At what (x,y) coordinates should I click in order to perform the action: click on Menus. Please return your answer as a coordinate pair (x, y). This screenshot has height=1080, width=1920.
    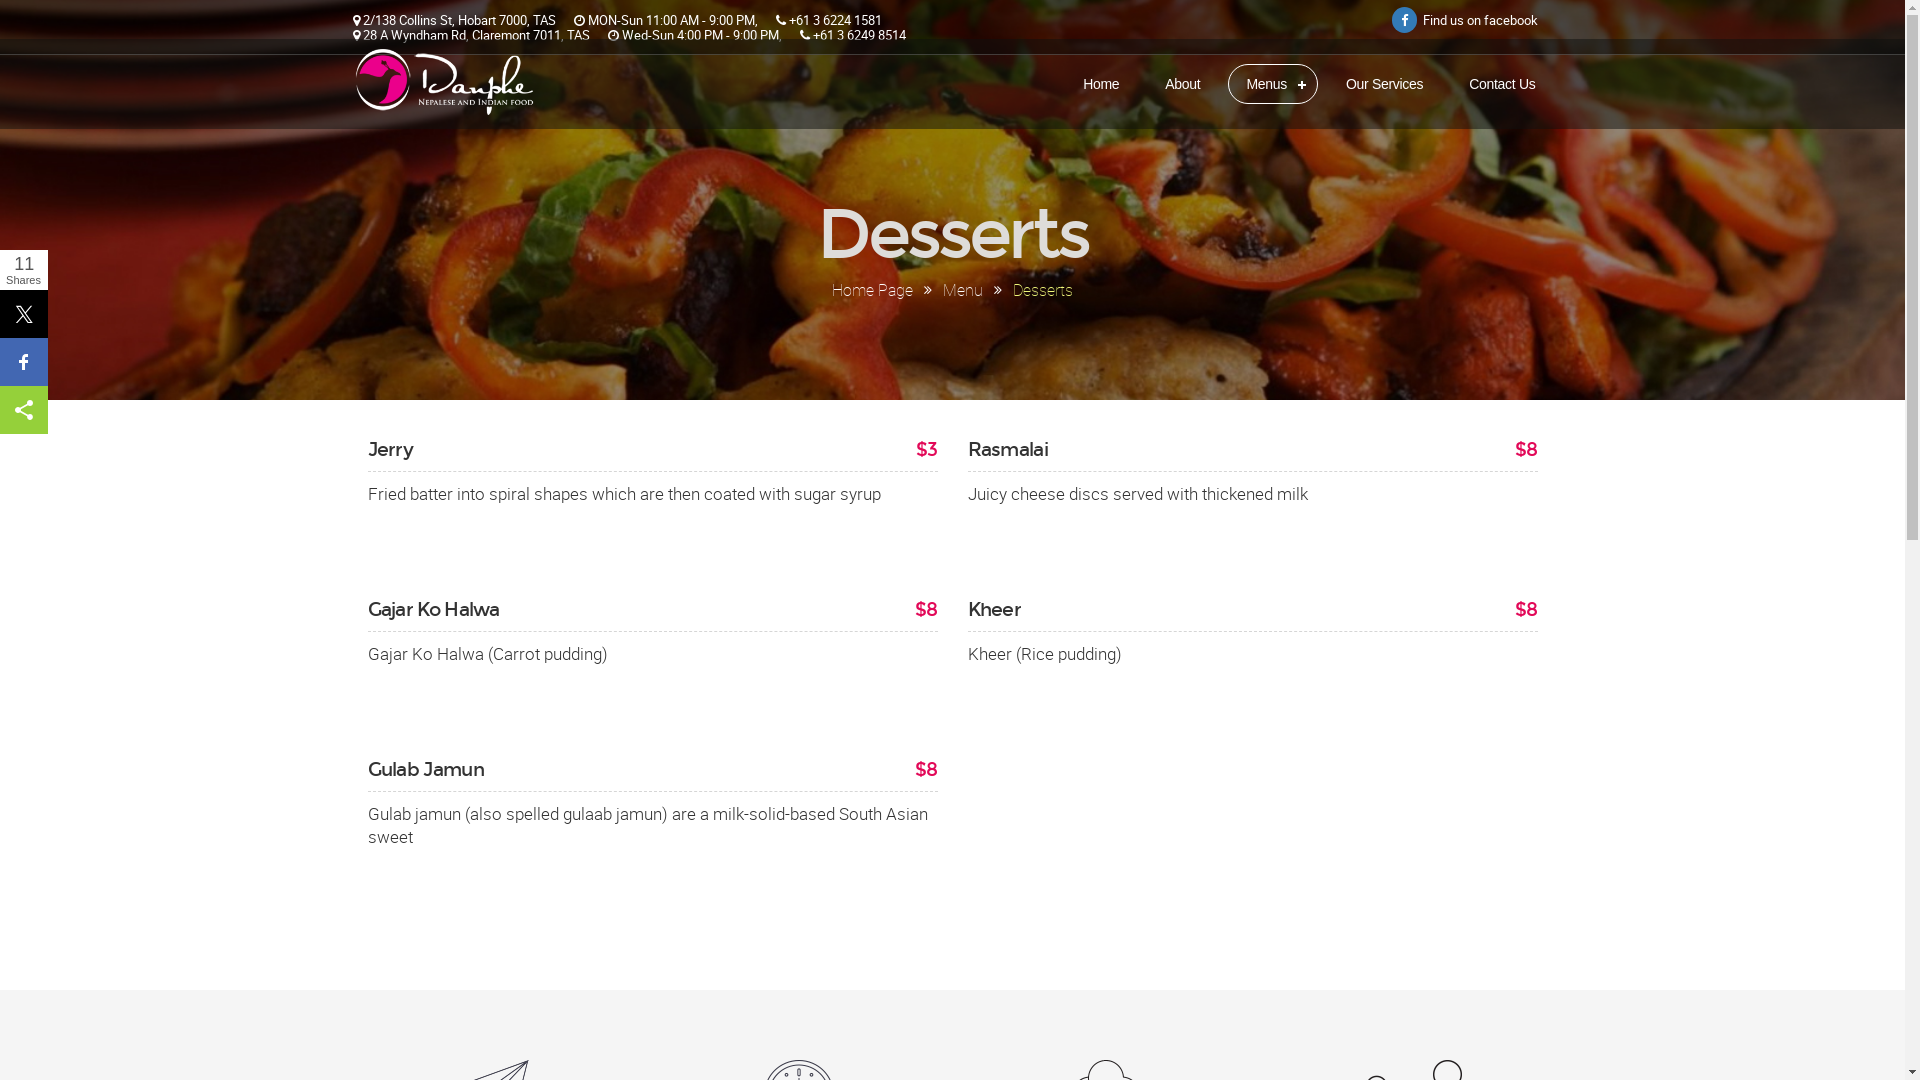
    Looking at the image, I should click on (1273, 84).